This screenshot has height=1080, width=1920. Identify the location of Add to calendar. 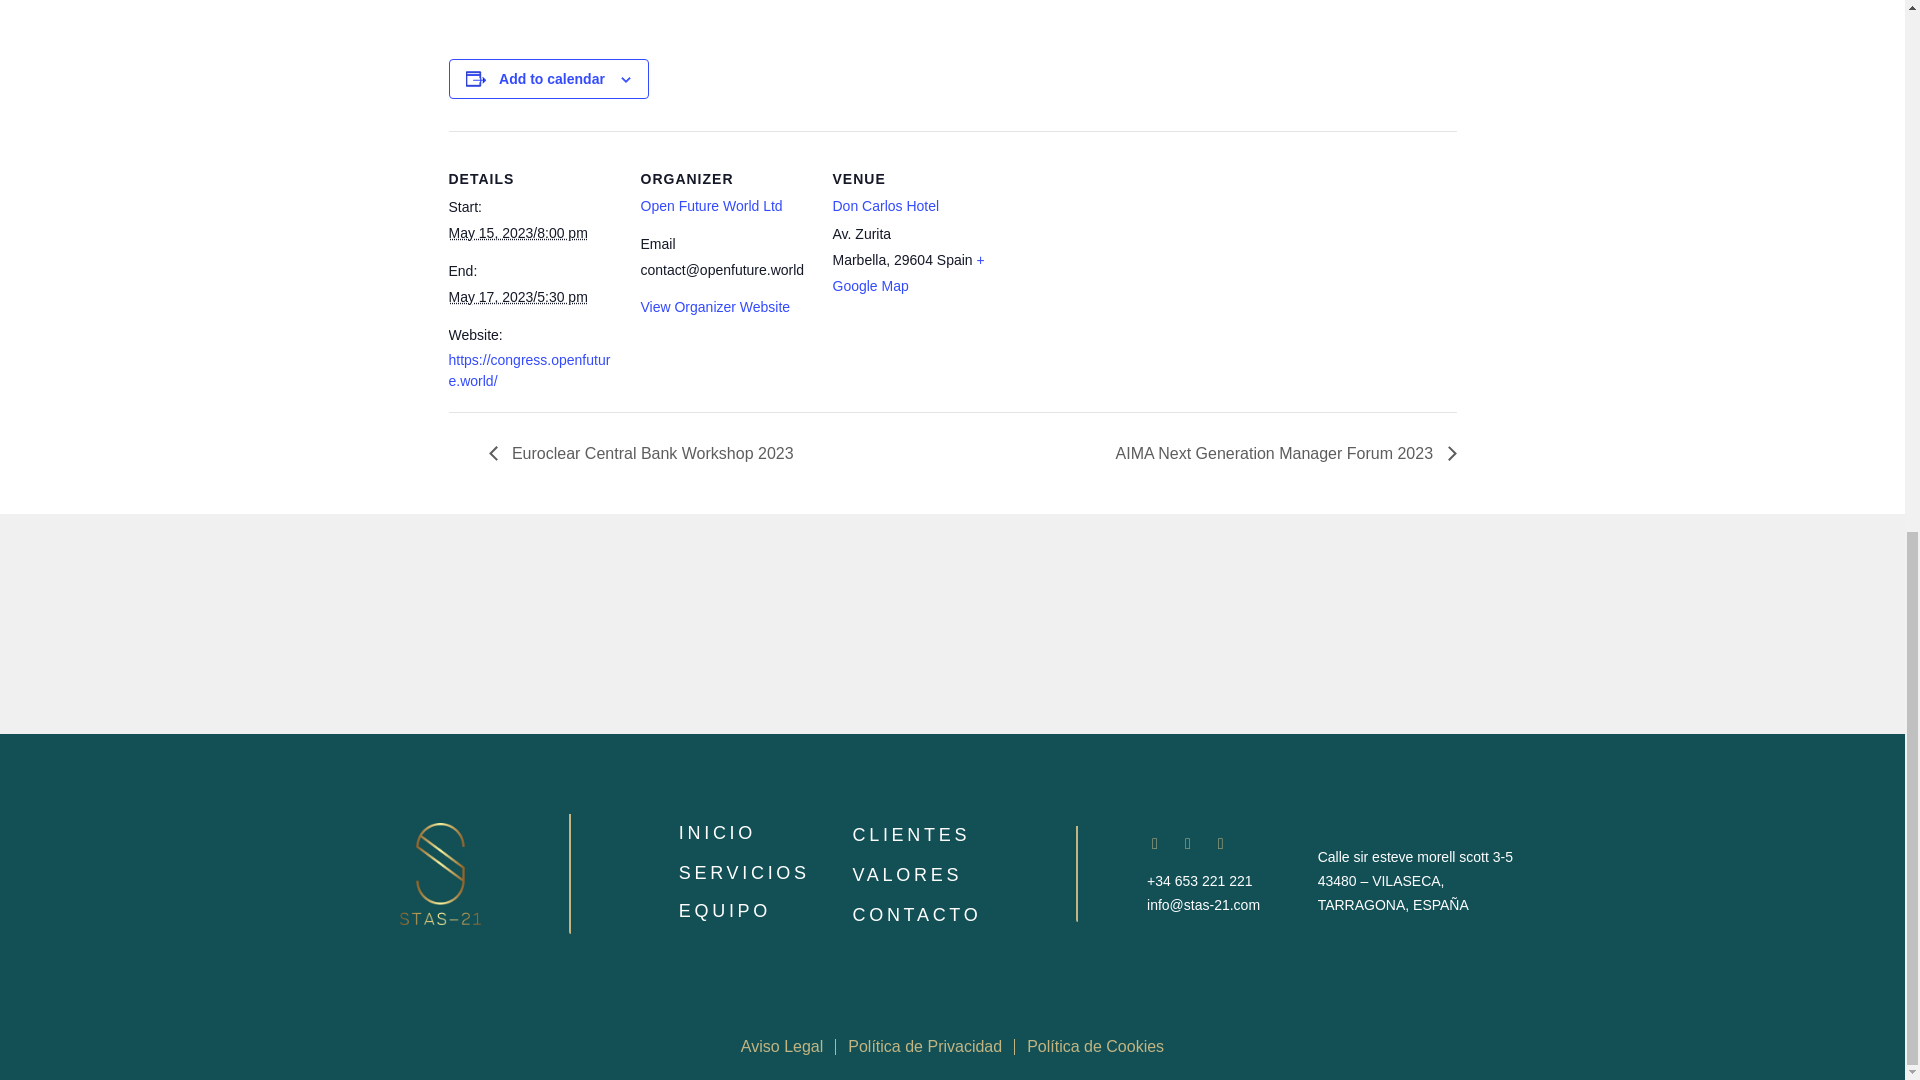
(552, 79).